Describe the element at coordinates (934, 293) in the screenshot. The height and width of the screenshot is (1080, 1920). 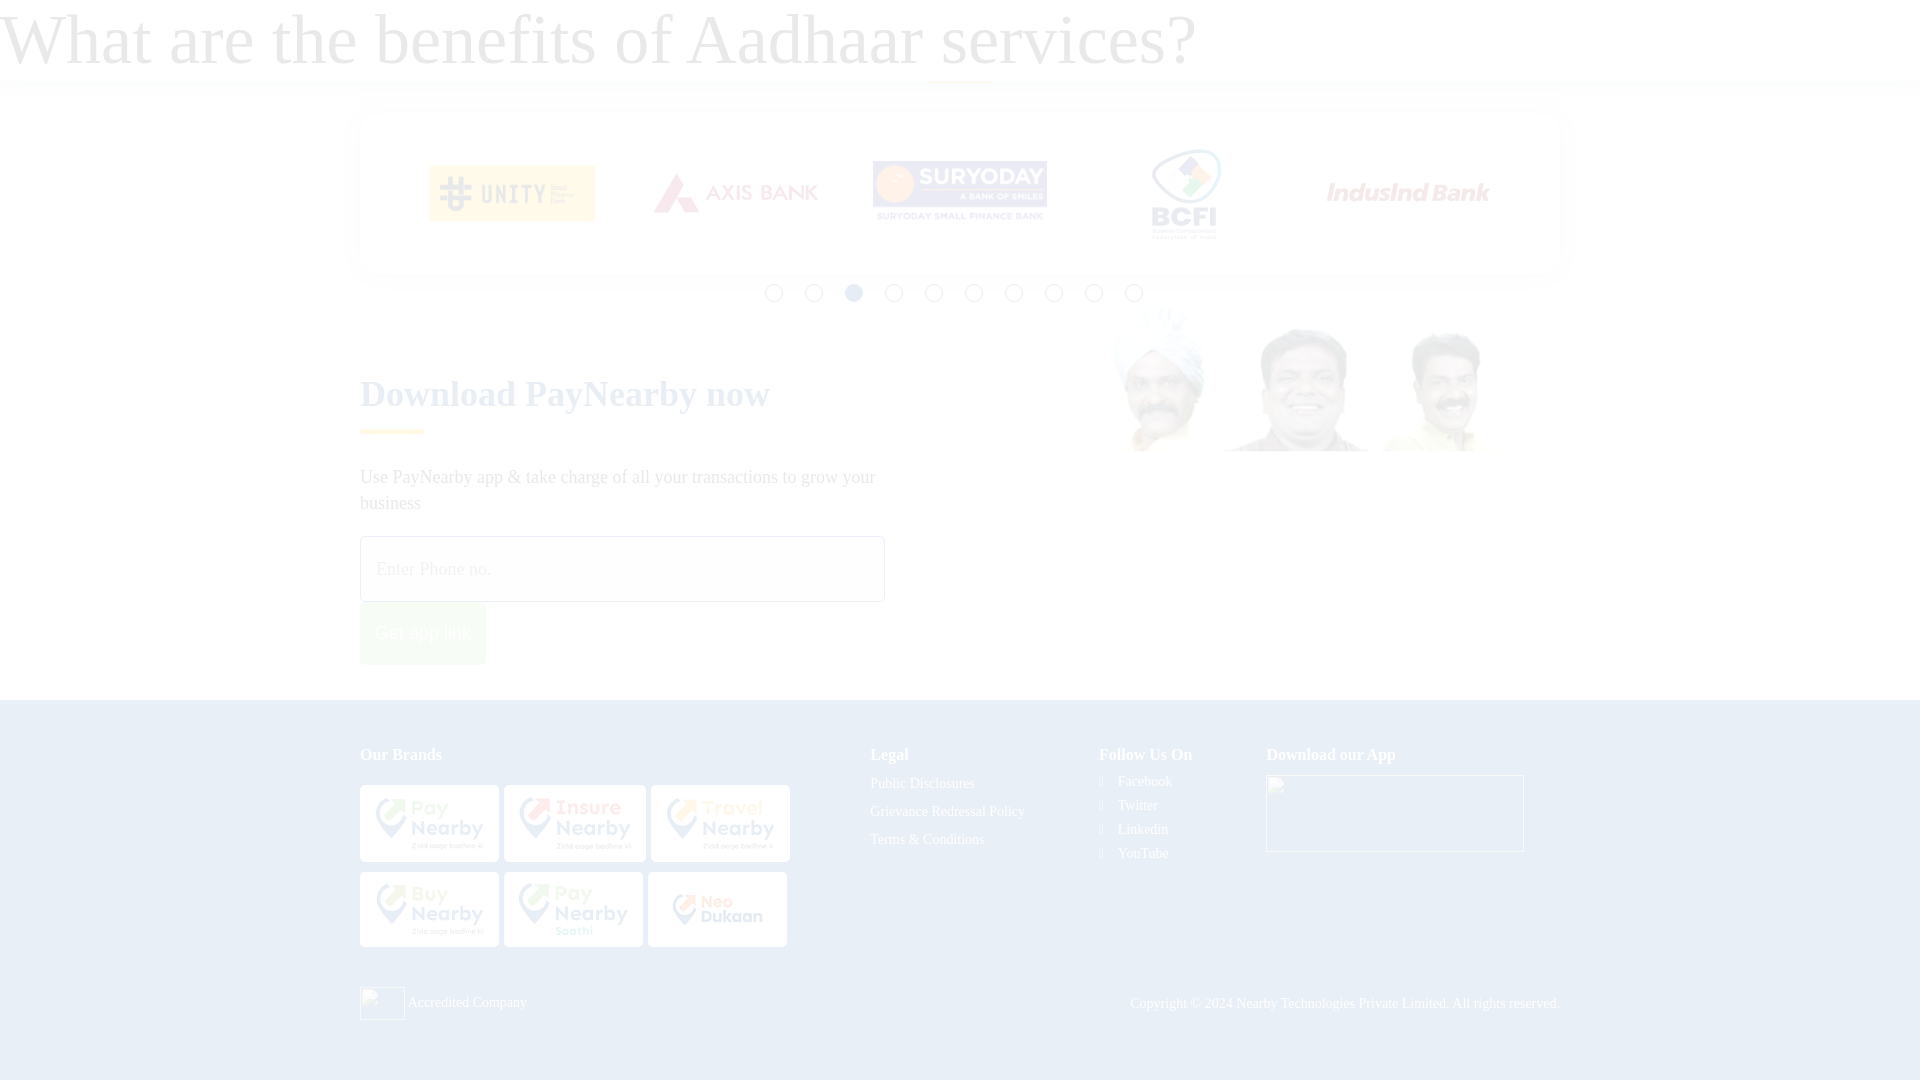
I see `5` at that location.